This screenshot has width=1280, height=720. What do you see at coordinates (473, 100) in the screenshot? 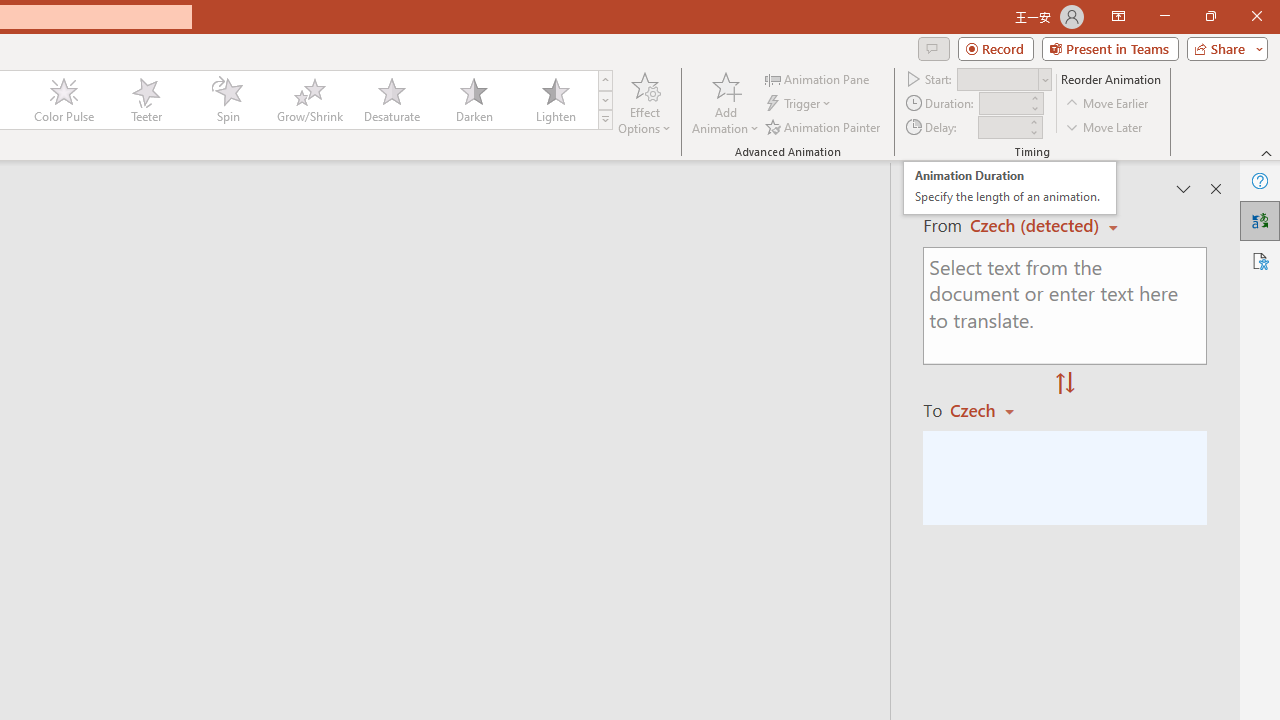
I see `Darken` at bounding box center [473, 100].